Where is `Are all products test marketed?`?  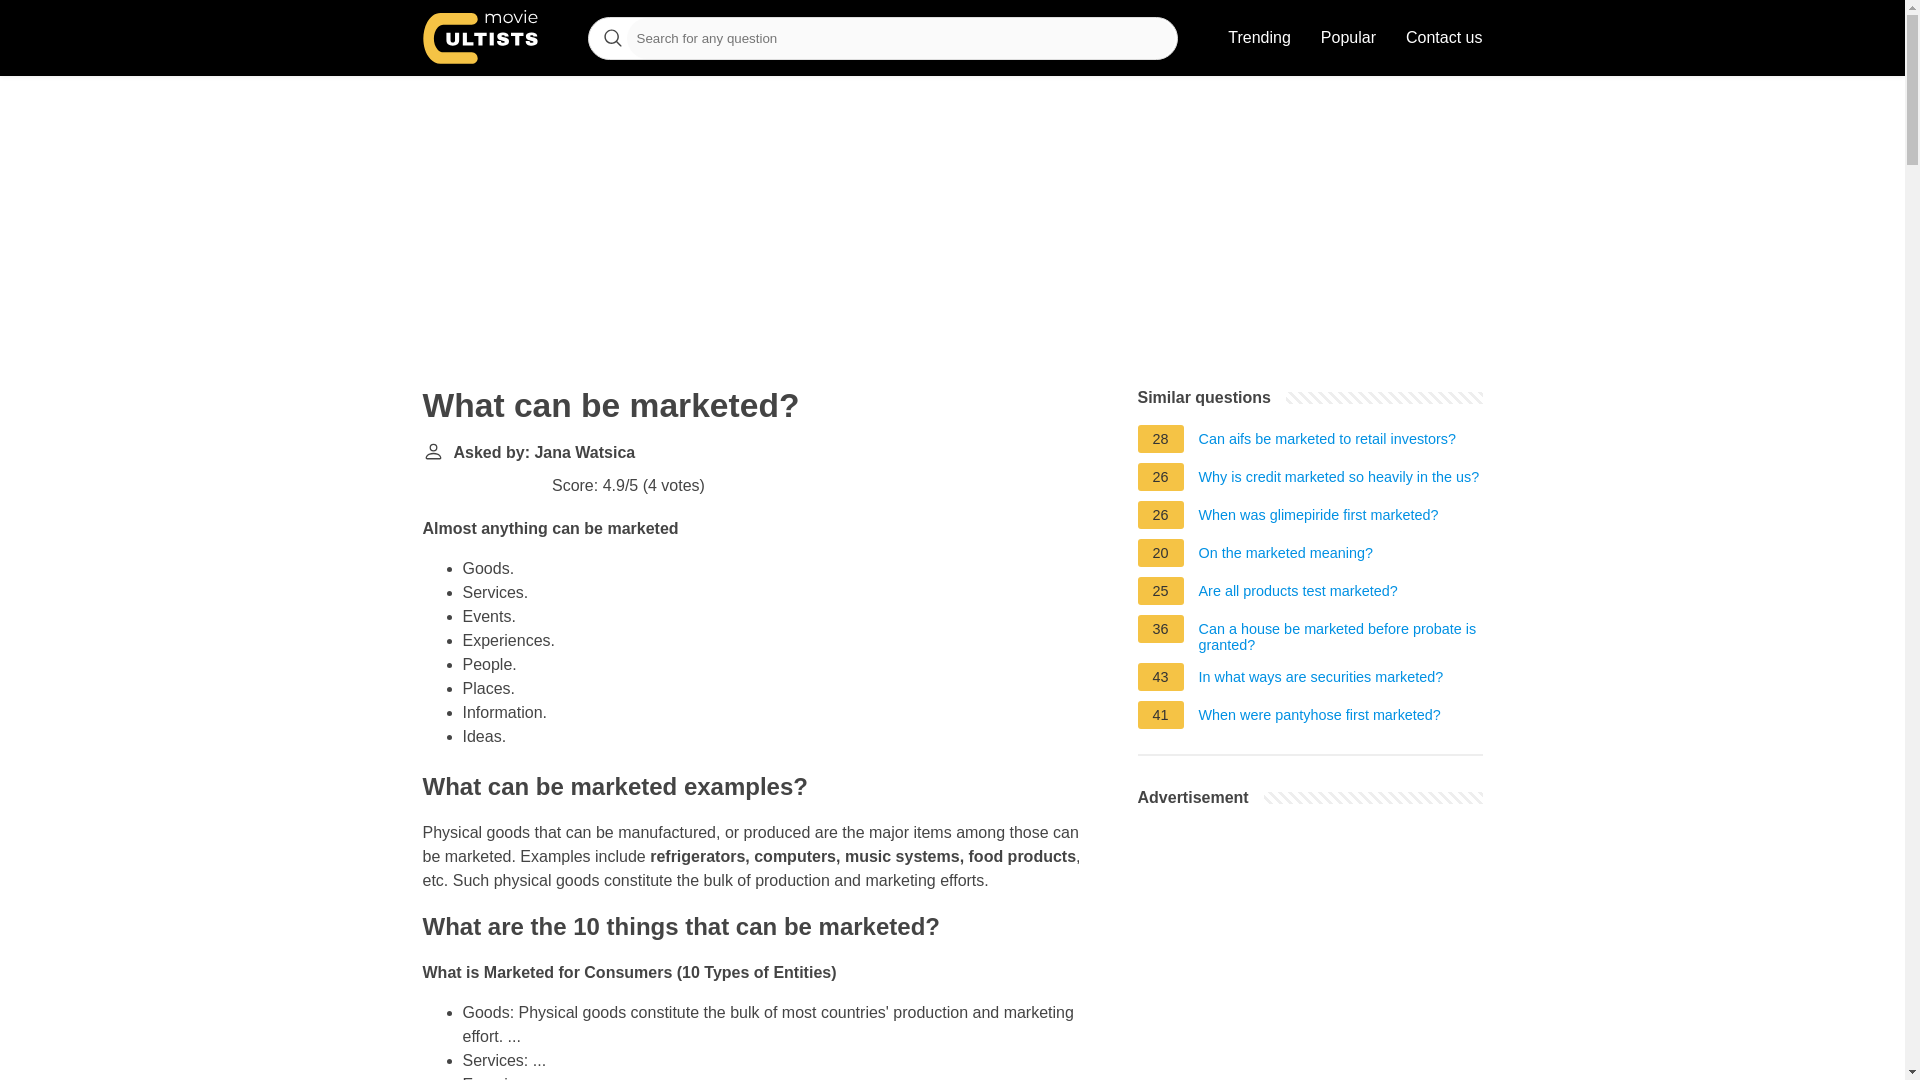 Are all products test marketed? is located at coordinates (1298, 594).